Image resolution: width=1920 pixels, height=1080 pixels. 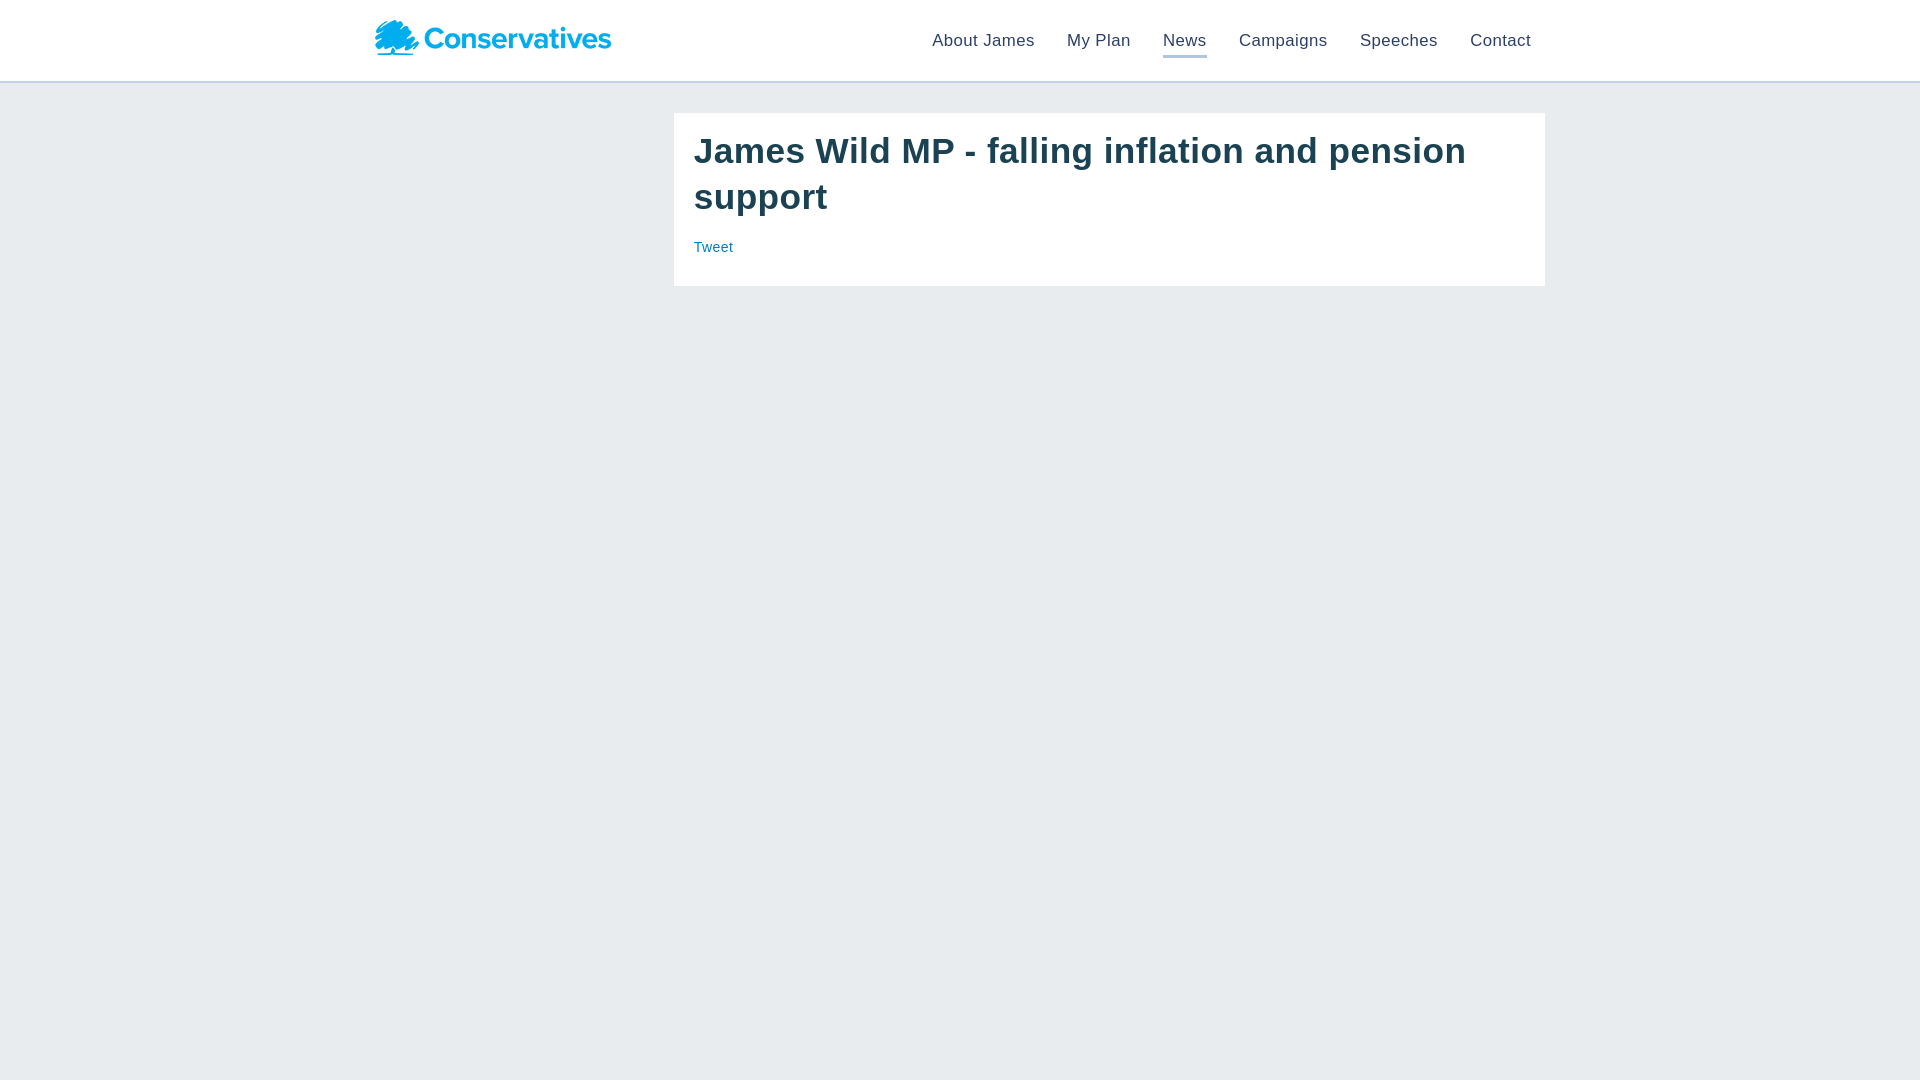 What do you see at coordinates (1500, 40) in the screenshot?
I see `Contact` at bounding box center [1500, 40].